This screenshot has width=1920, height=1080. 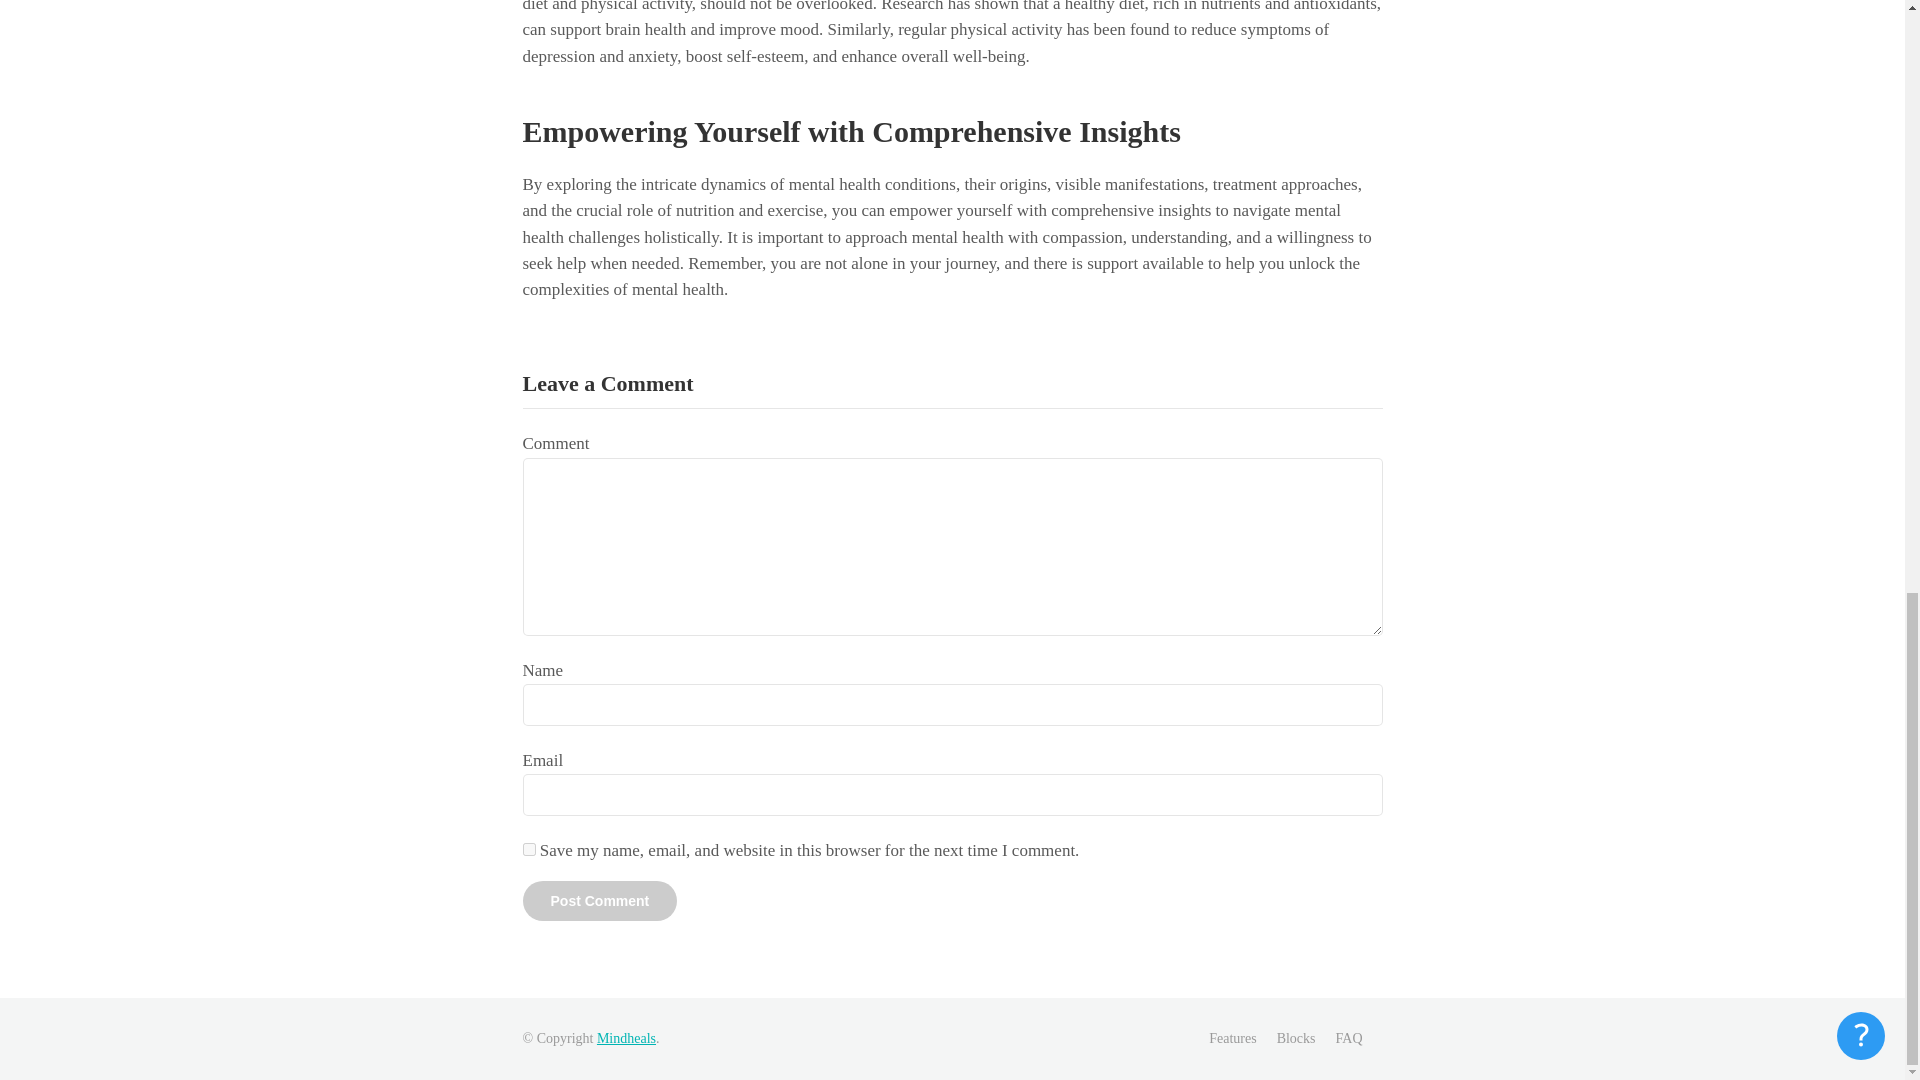 I want to click on Blocks, so click(x=1296, y=1038).